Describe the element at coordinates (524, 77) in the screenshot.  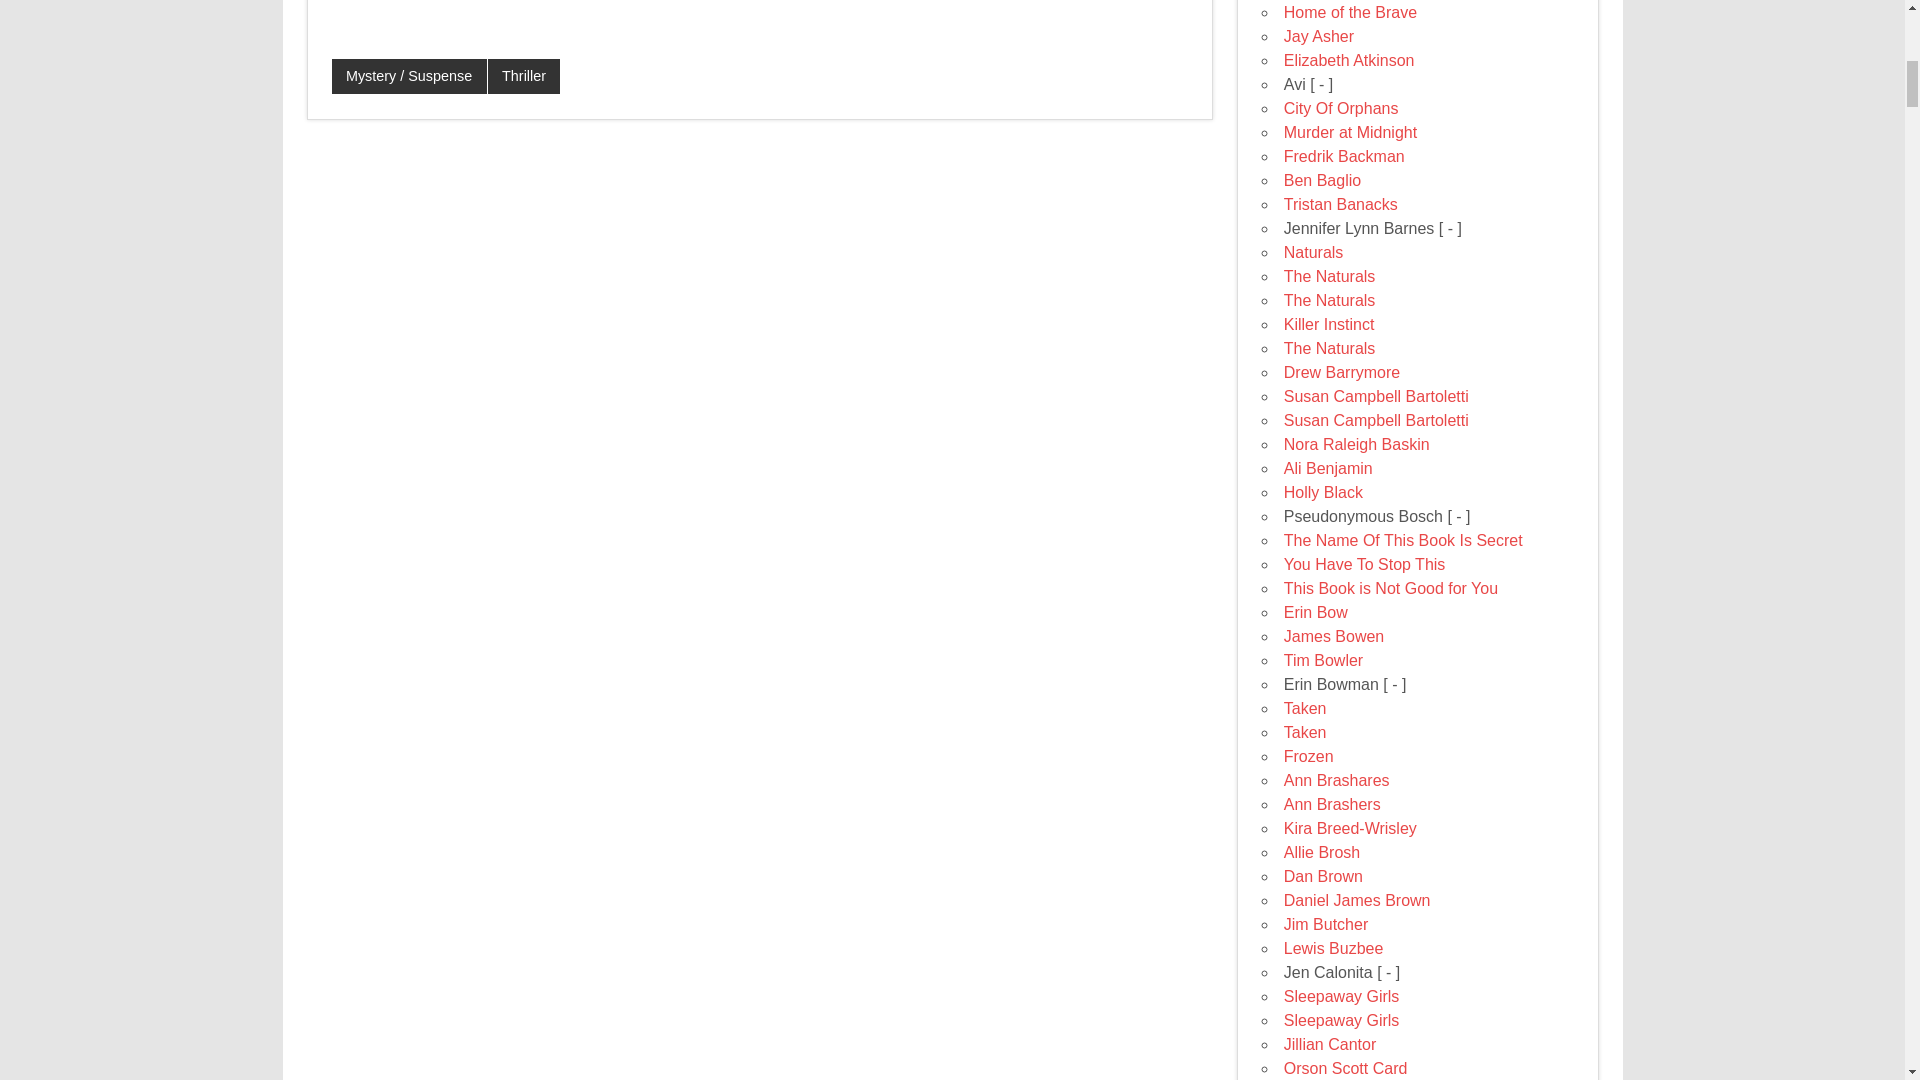
I see `Thriller` at that location.